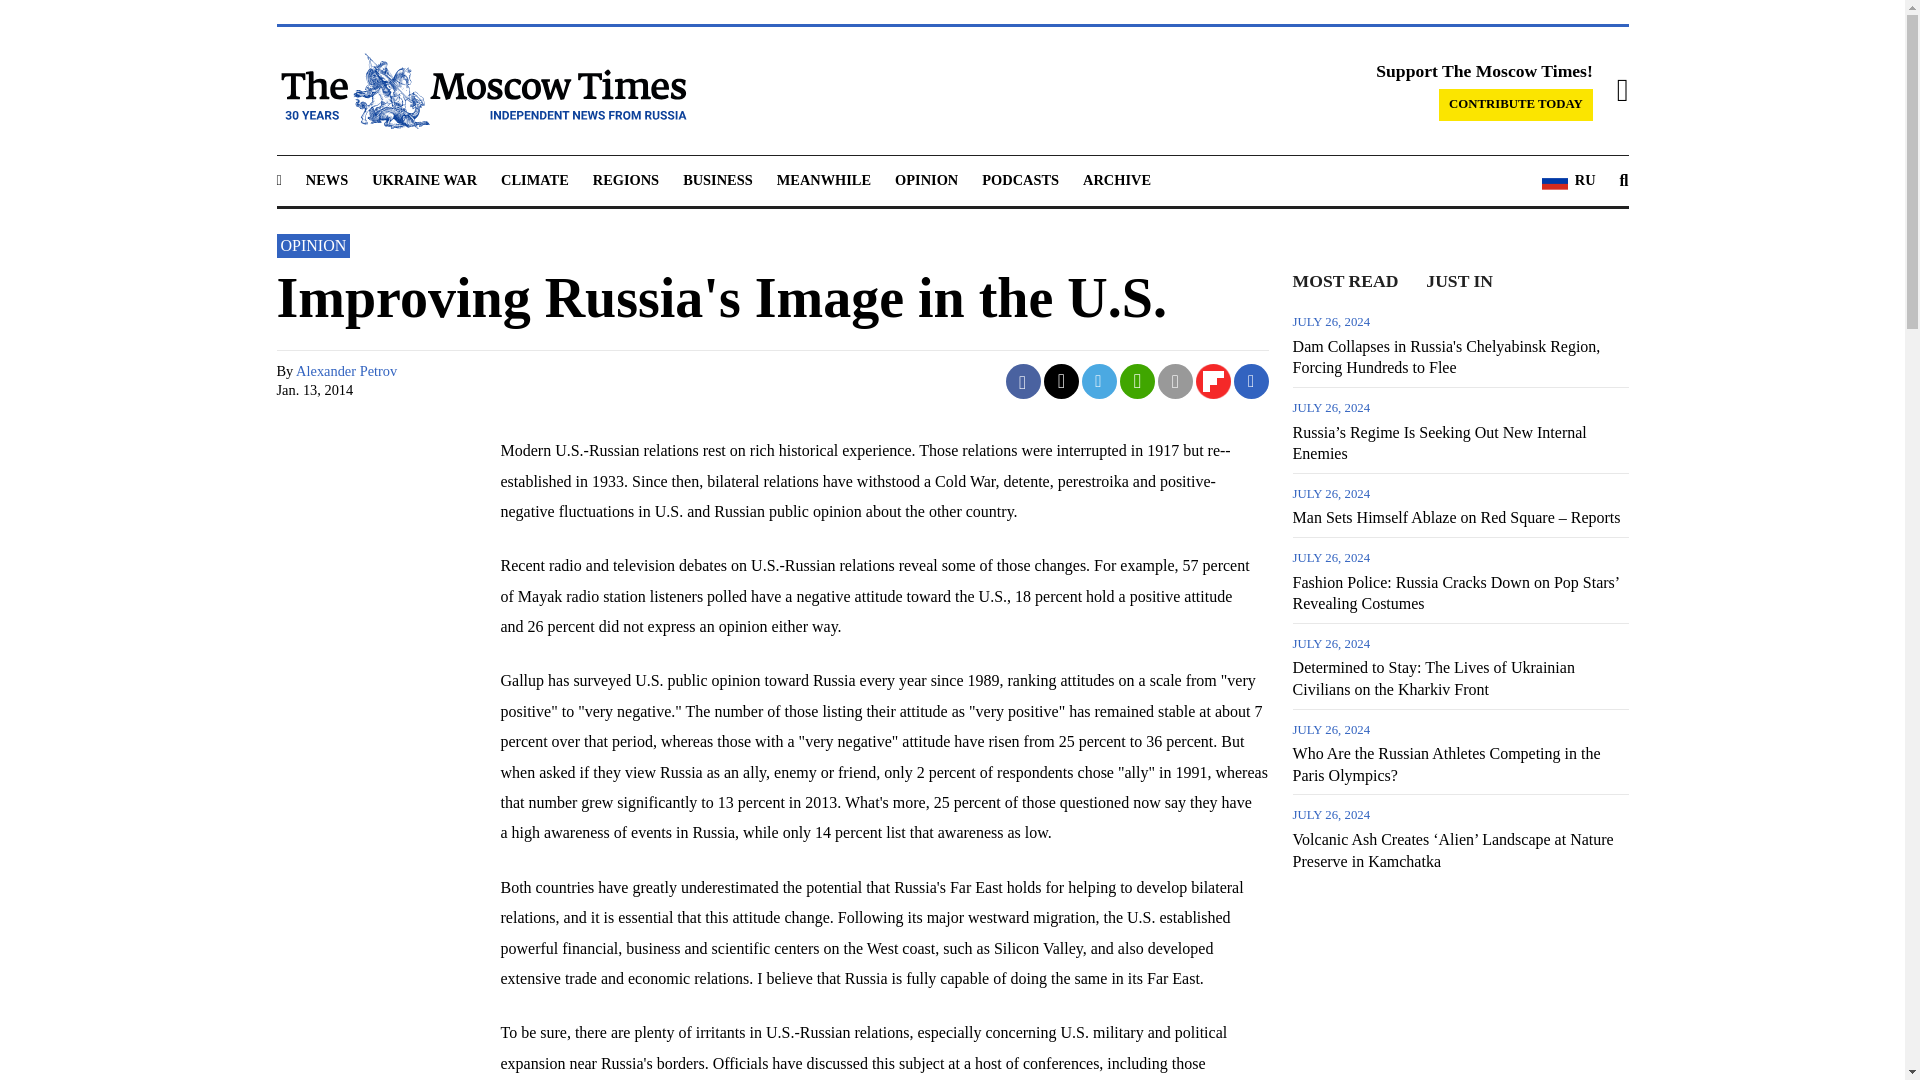 This screenshot has width=1920, height=1080. I want to click on RU, so click(1568, 181).